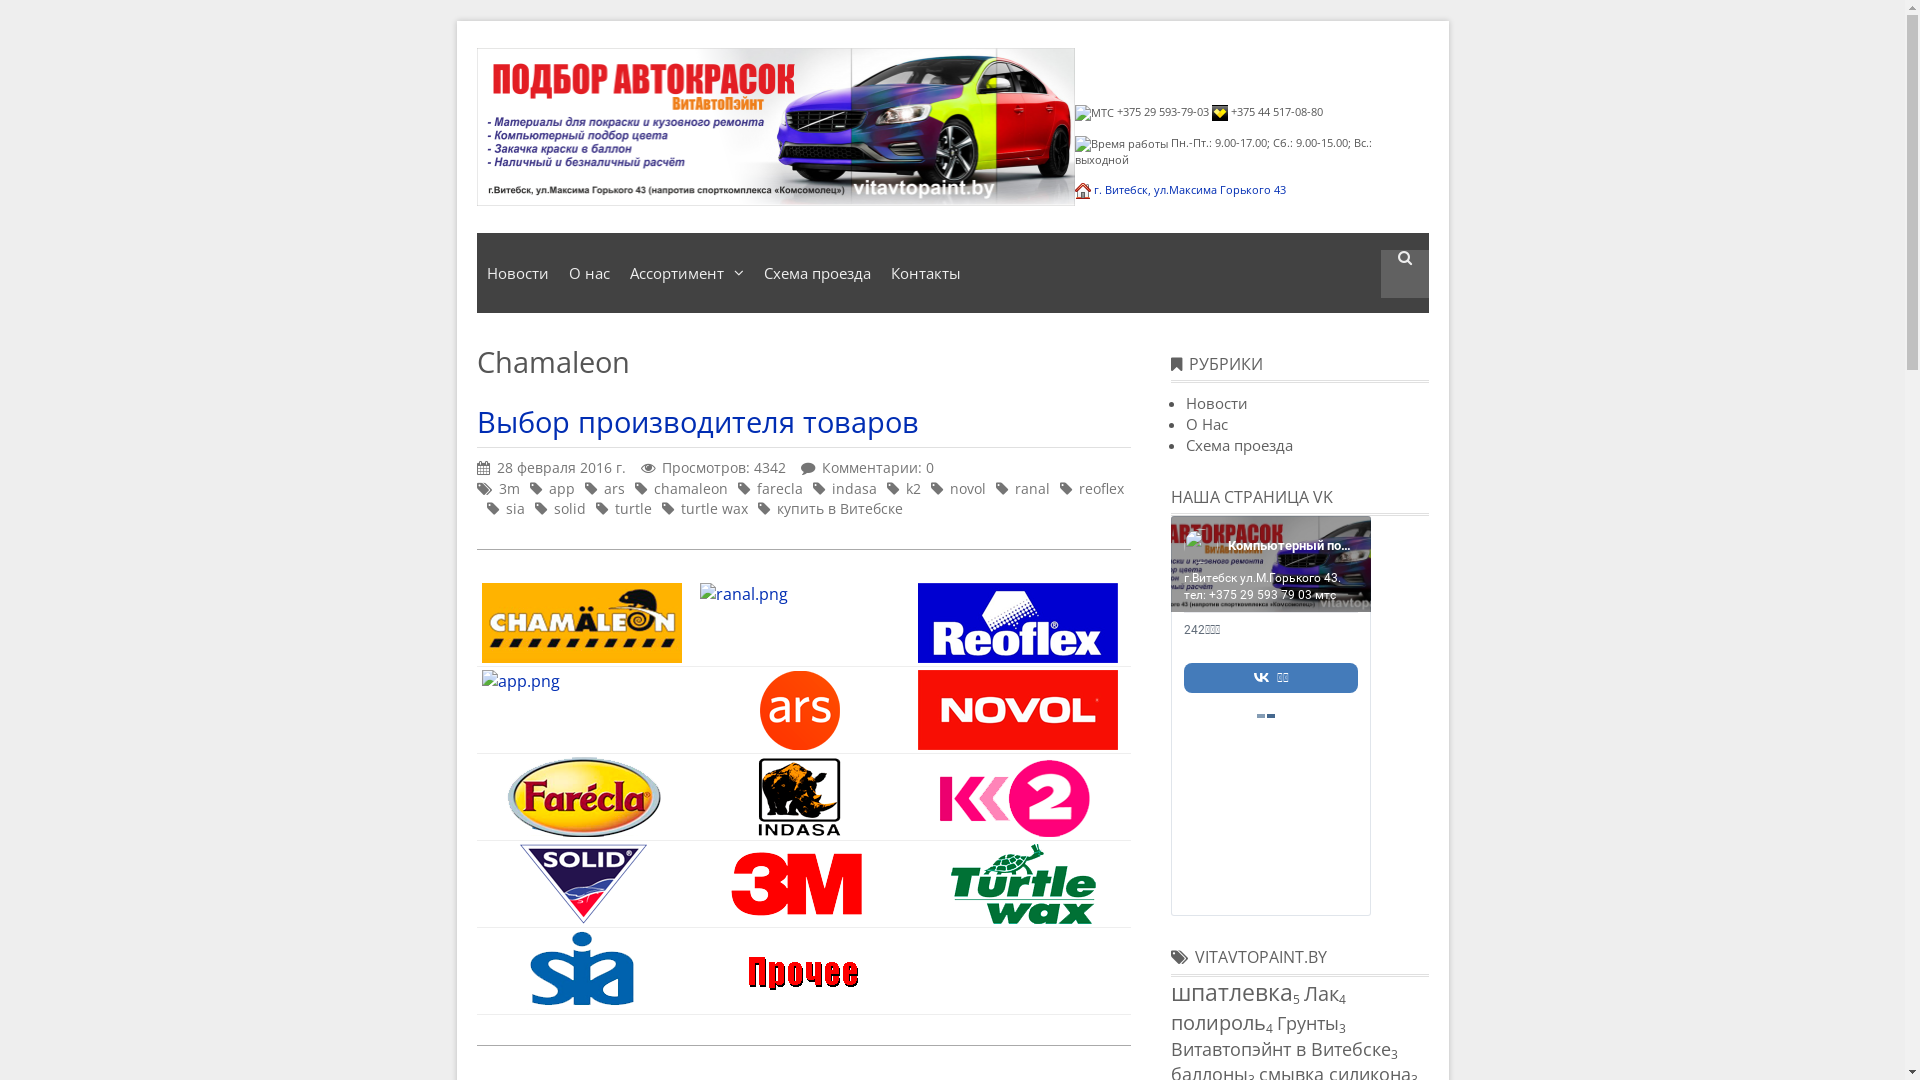 This screenshot has width=1920, height=1080. What do you see at coordinates (561, 488) in the screenshot?
I see `app` at bounding box center [561, 488].